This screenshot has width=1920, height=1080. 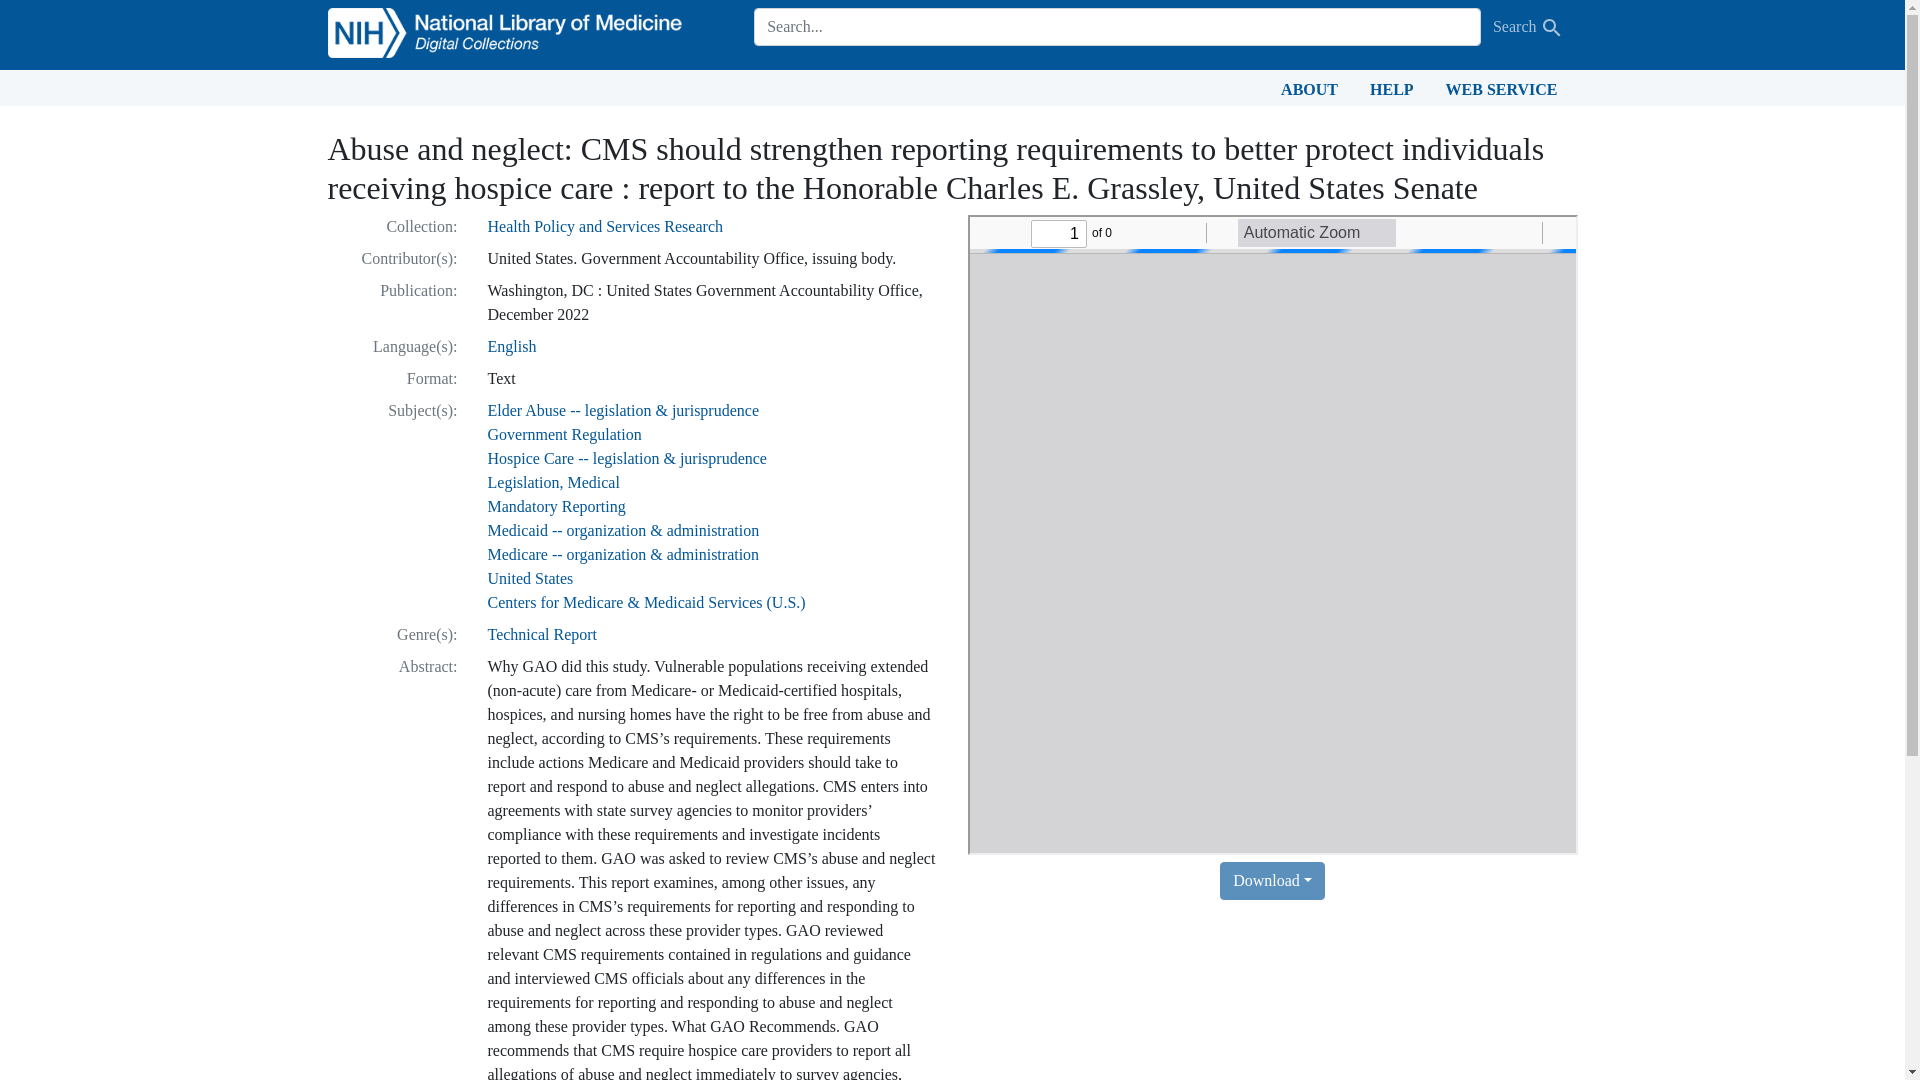 I want to click on Search Search, so click(x=1529, y=27).